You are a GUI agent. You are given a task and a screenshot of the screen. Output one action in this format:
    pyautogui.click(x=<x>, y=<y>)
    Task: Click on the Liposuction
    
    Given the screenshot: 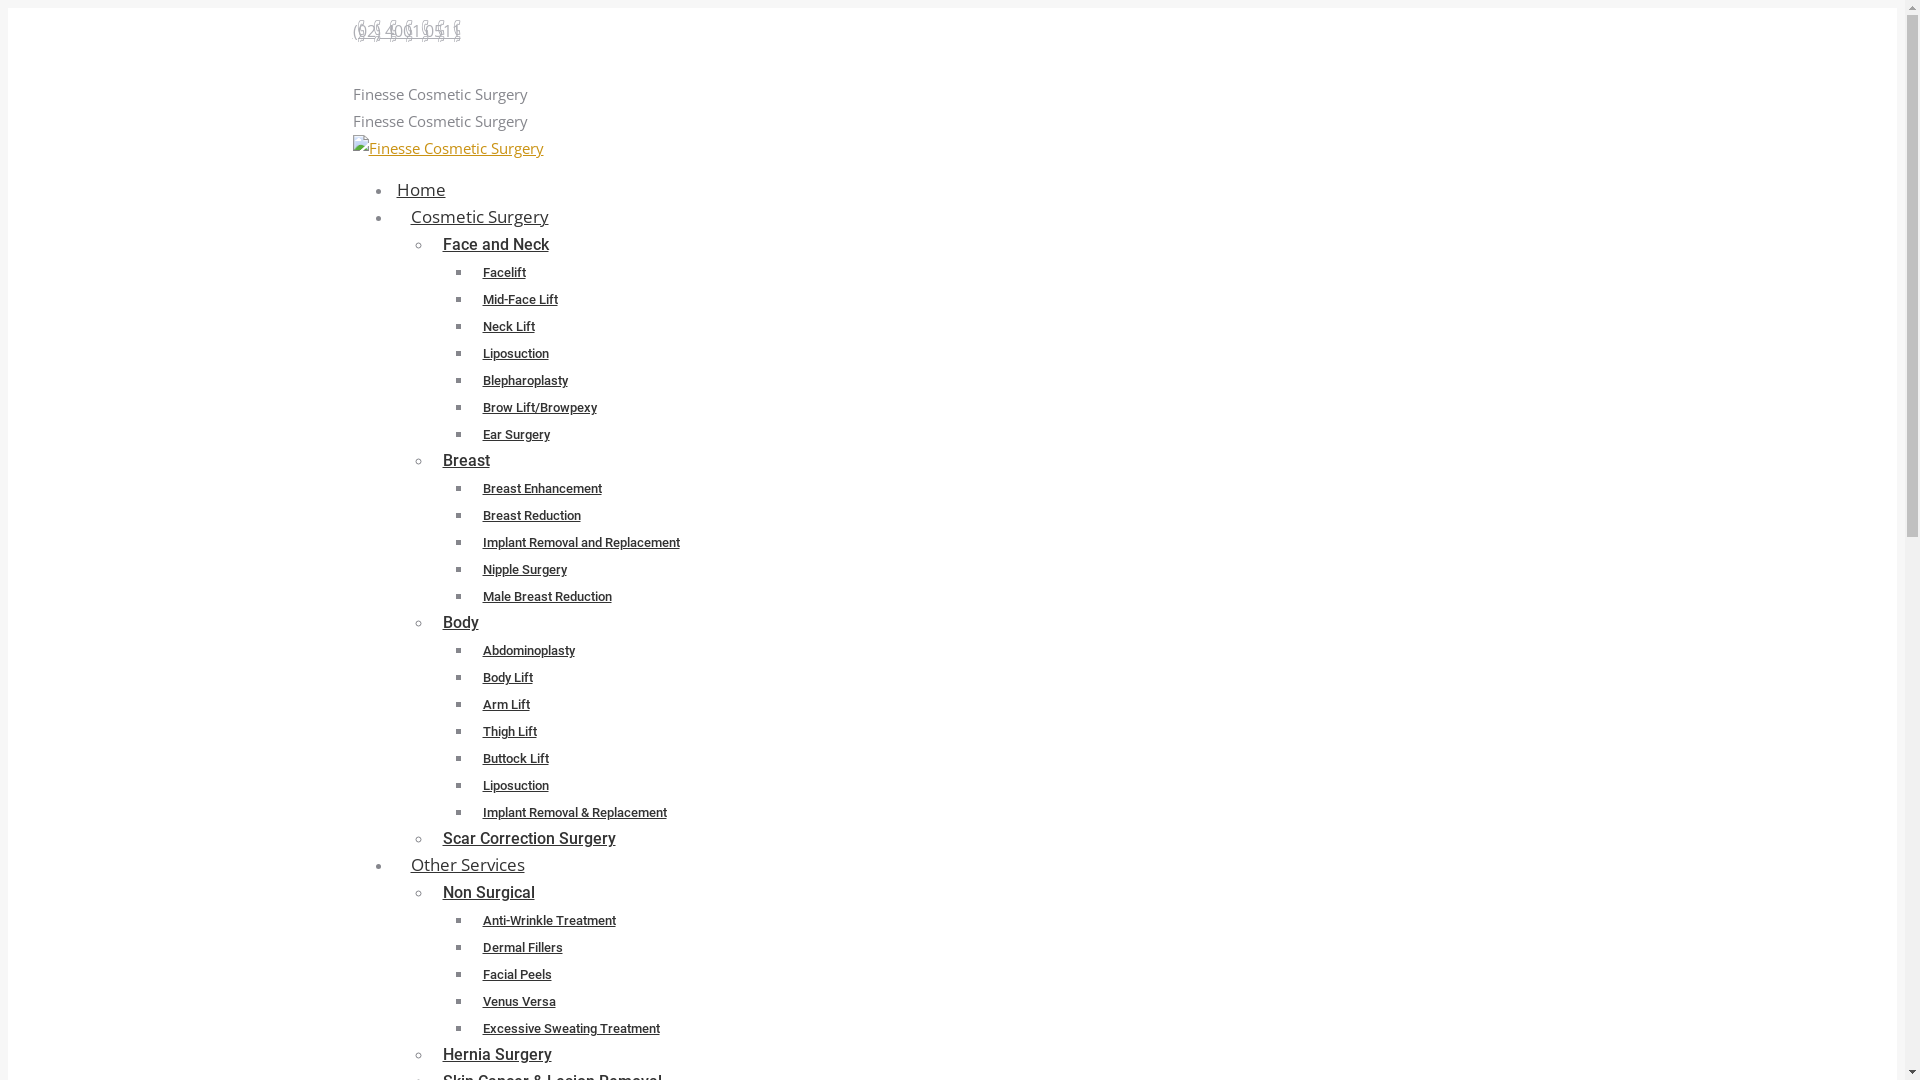 What is the action you would take?
    pyautogui.click(x=515, y=352)
    